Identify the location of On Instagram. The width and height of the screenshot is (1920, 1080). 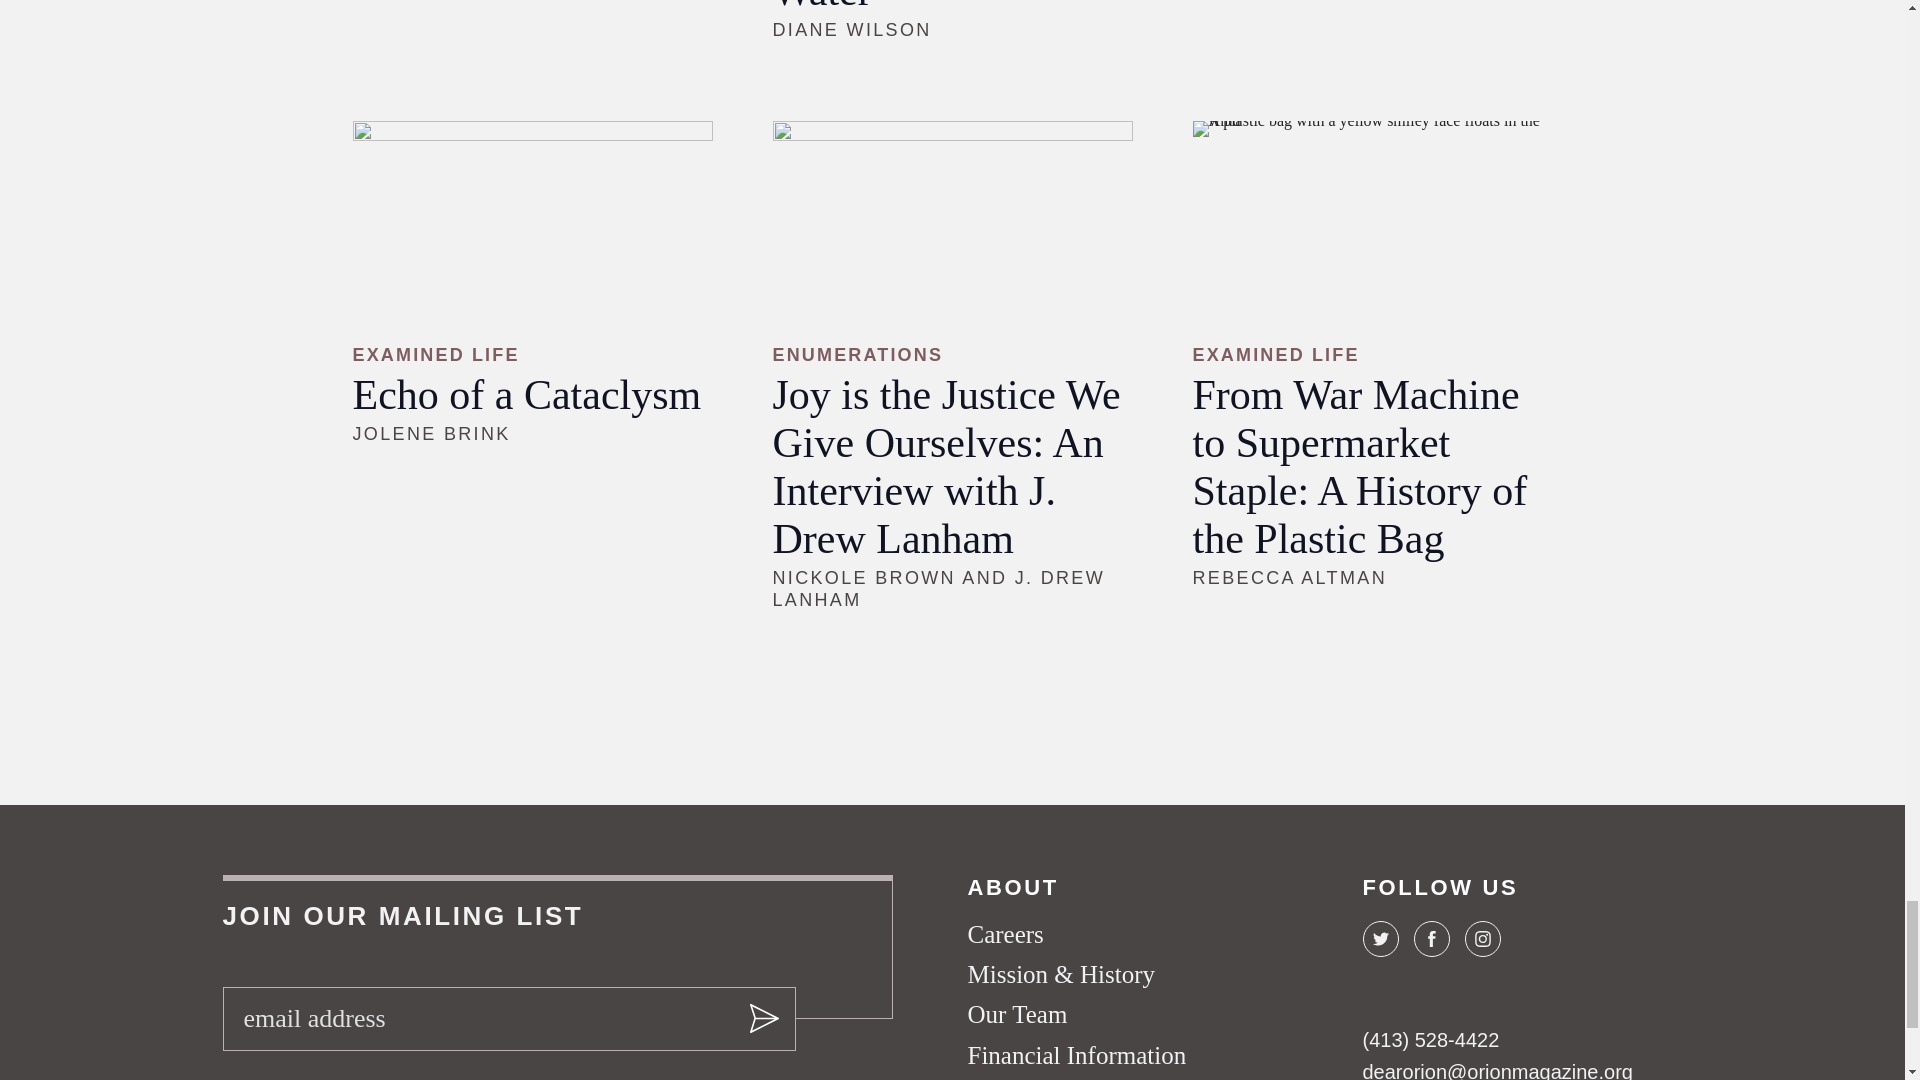
(1481, 938).